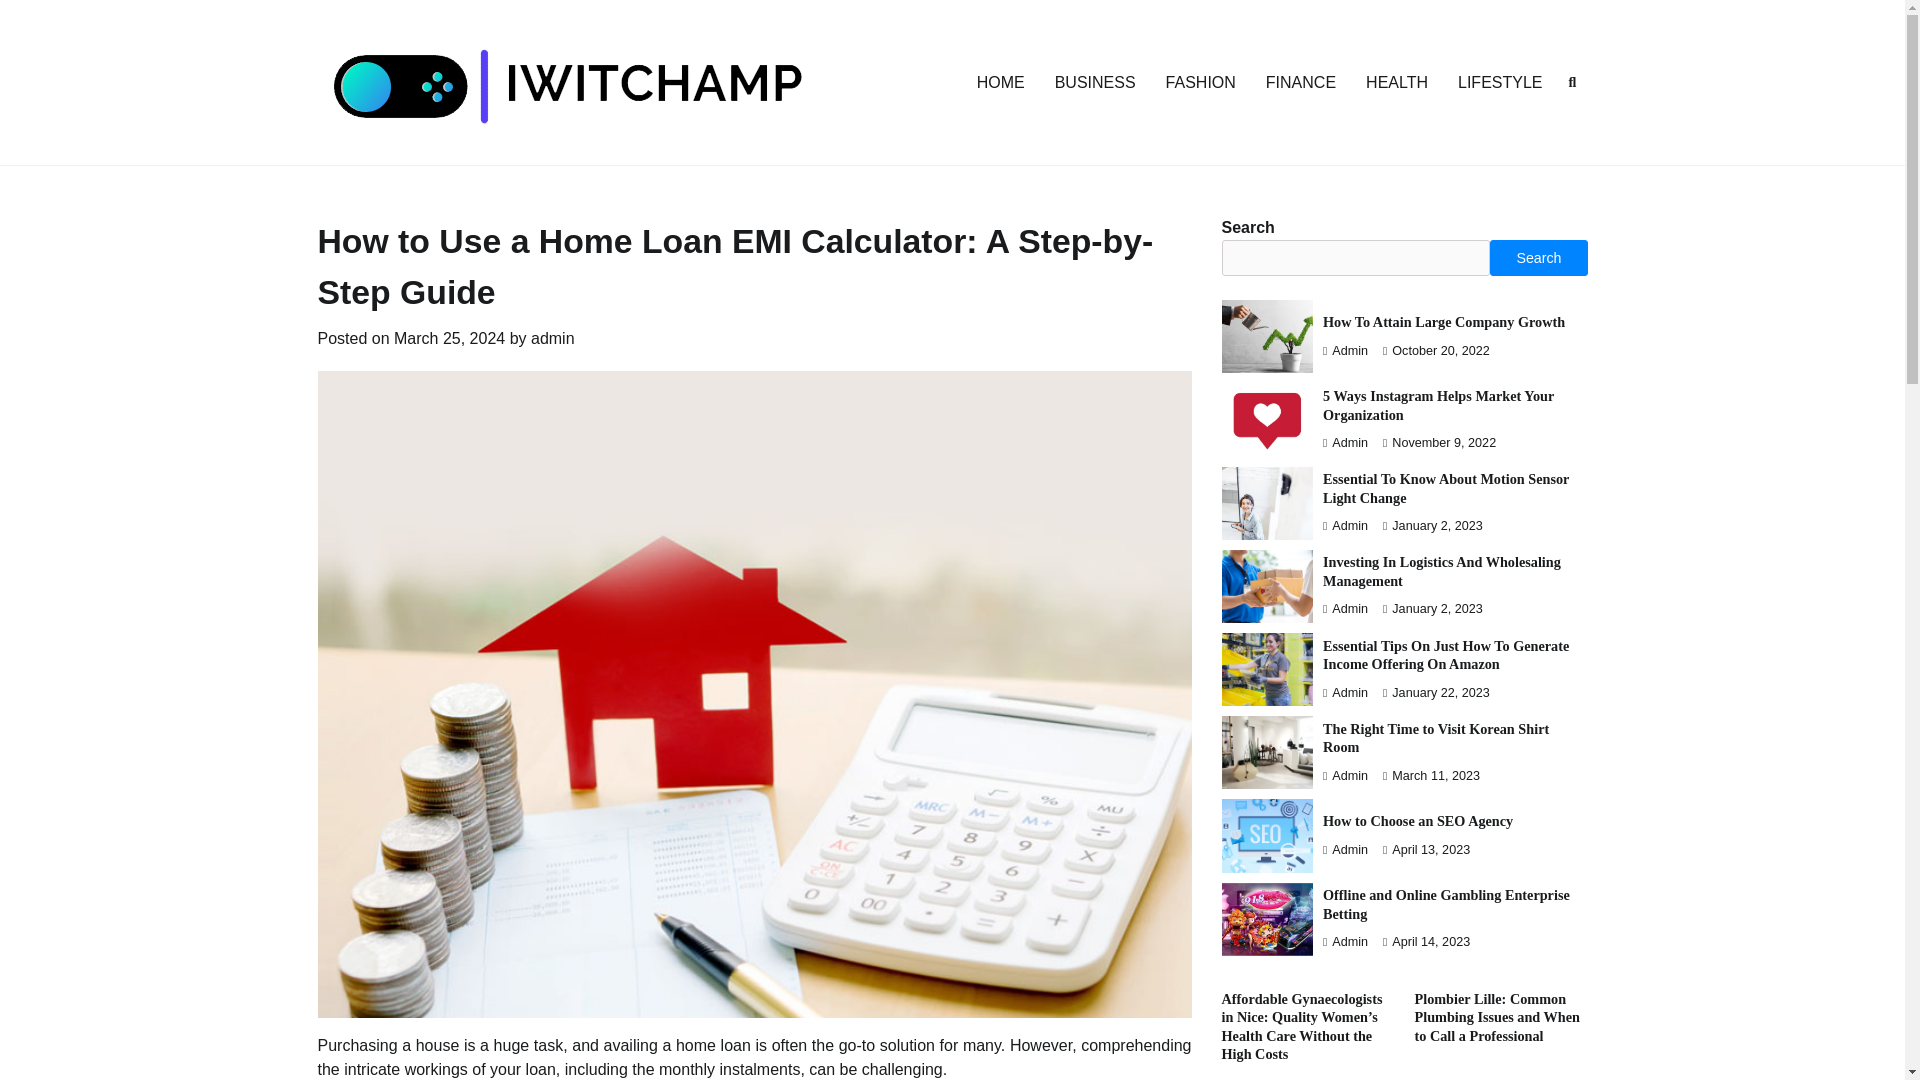 This screenshot has width=1920, height=1080. I want to click on Essential To Know About Motion Sensor Light Change, so click(1445, 488).